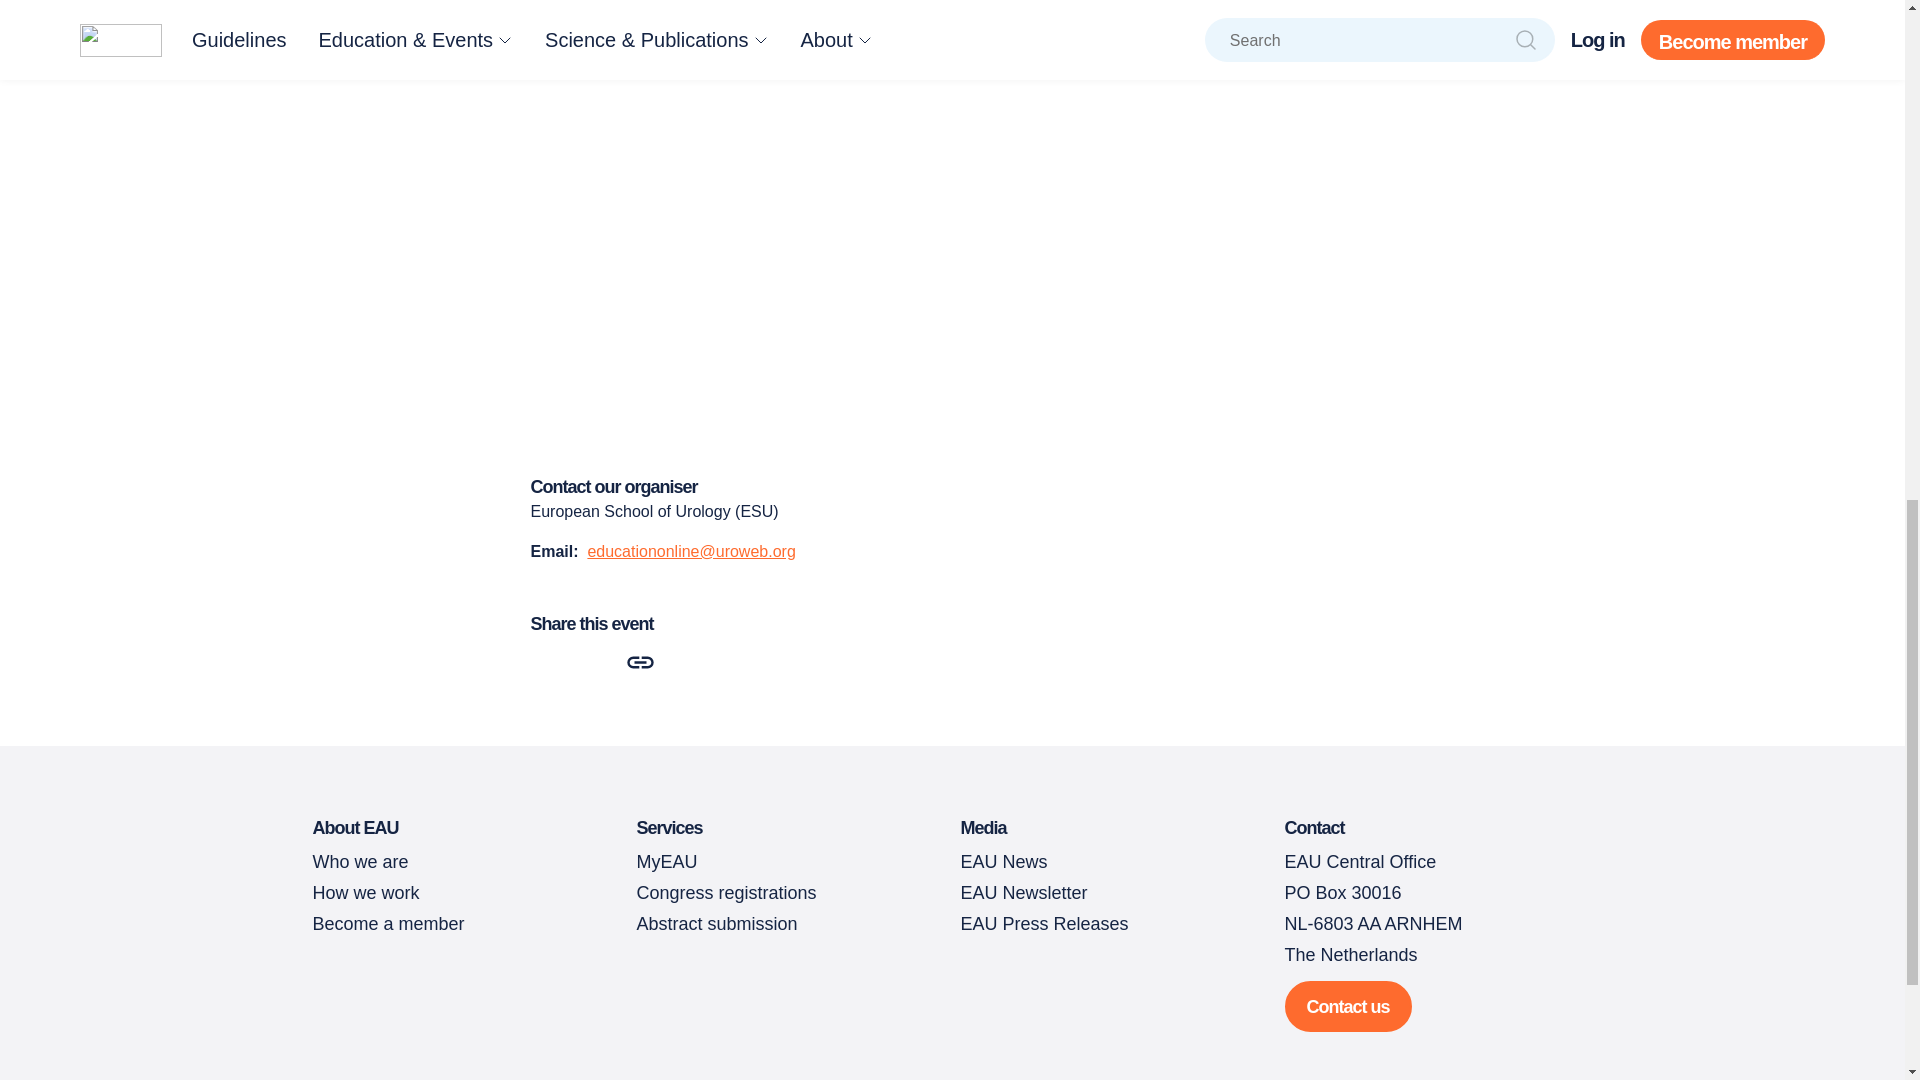 This screenshot has width=1920, height=1080. What do you see at coordinates (359, 862) in the screenshot?
I see `Who we are` at bounding box center [359, 862].